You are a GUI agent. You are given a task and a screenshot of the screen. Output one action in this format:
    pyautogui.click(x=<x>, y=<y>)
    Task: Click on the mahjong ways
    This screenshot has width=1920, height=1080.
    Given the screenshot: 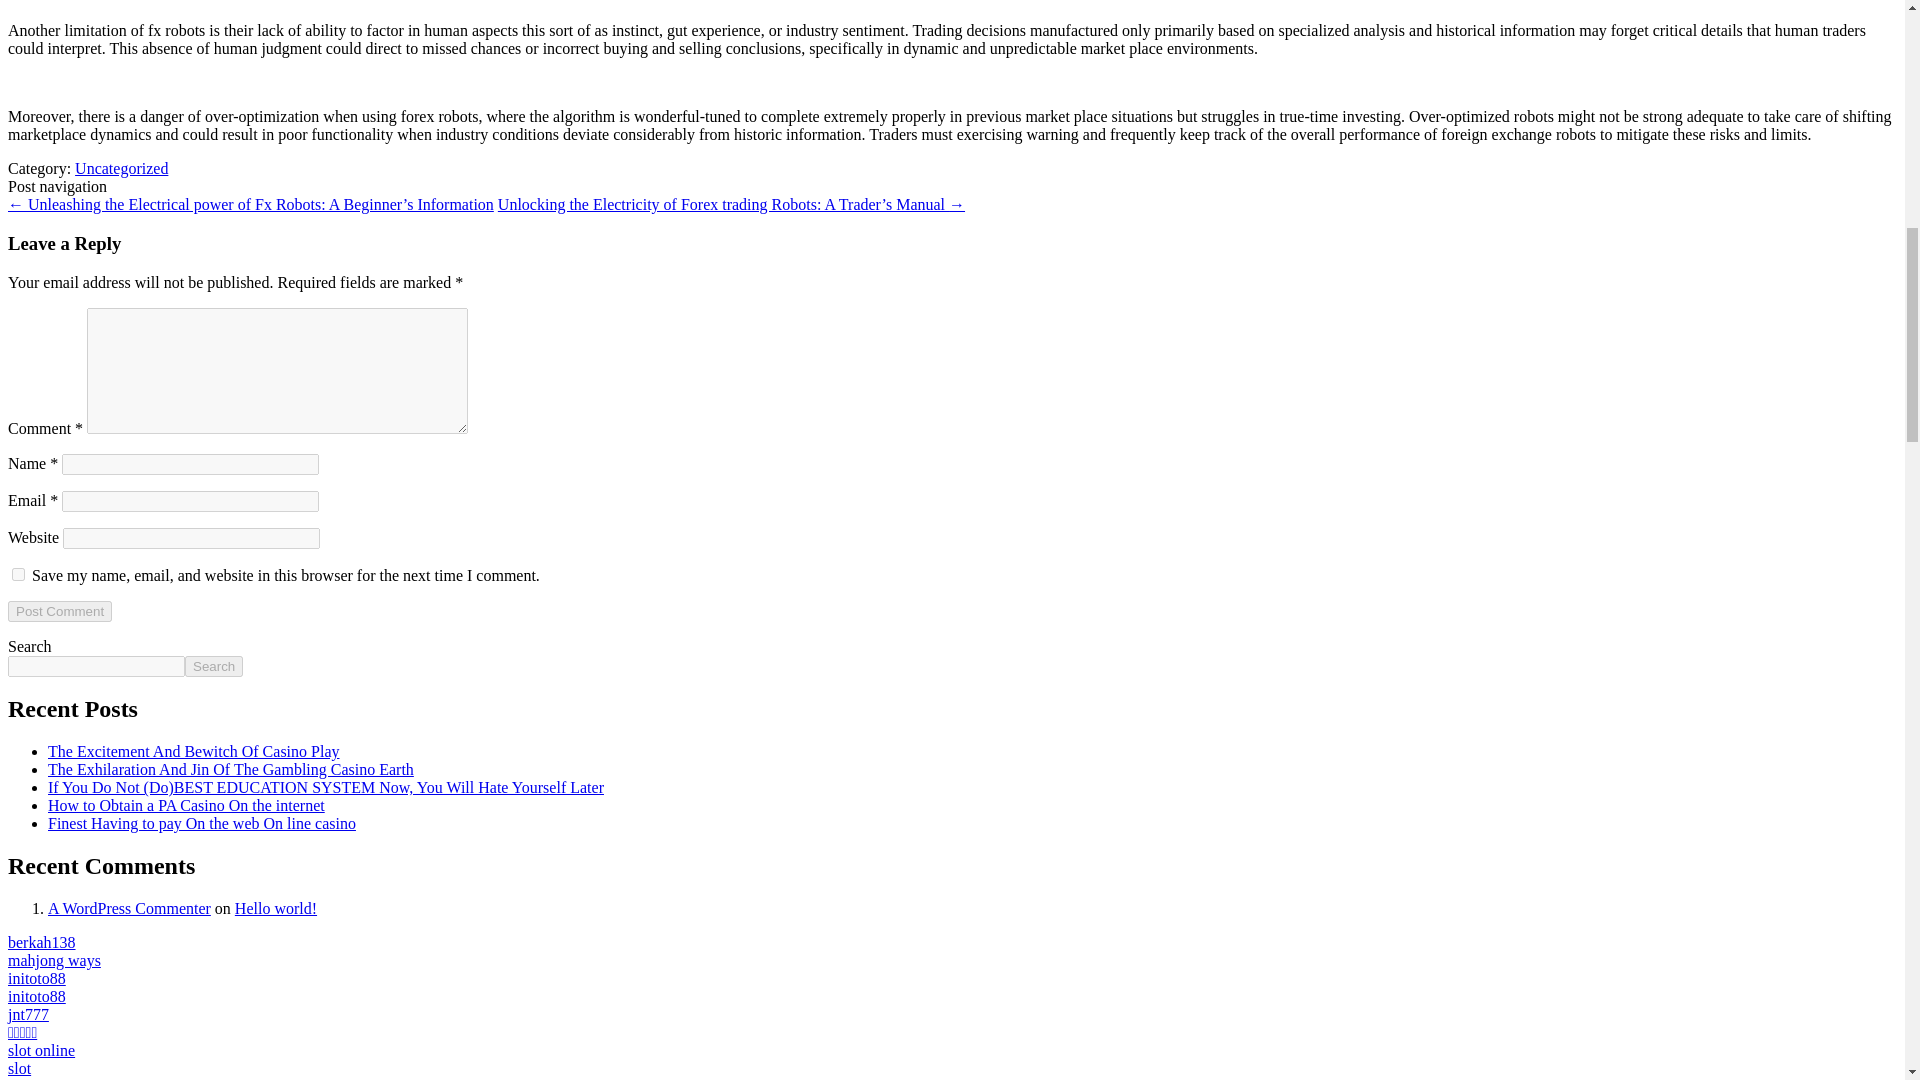 What is the action you would take?
    pyautogui.click(x=54, y=960)
    